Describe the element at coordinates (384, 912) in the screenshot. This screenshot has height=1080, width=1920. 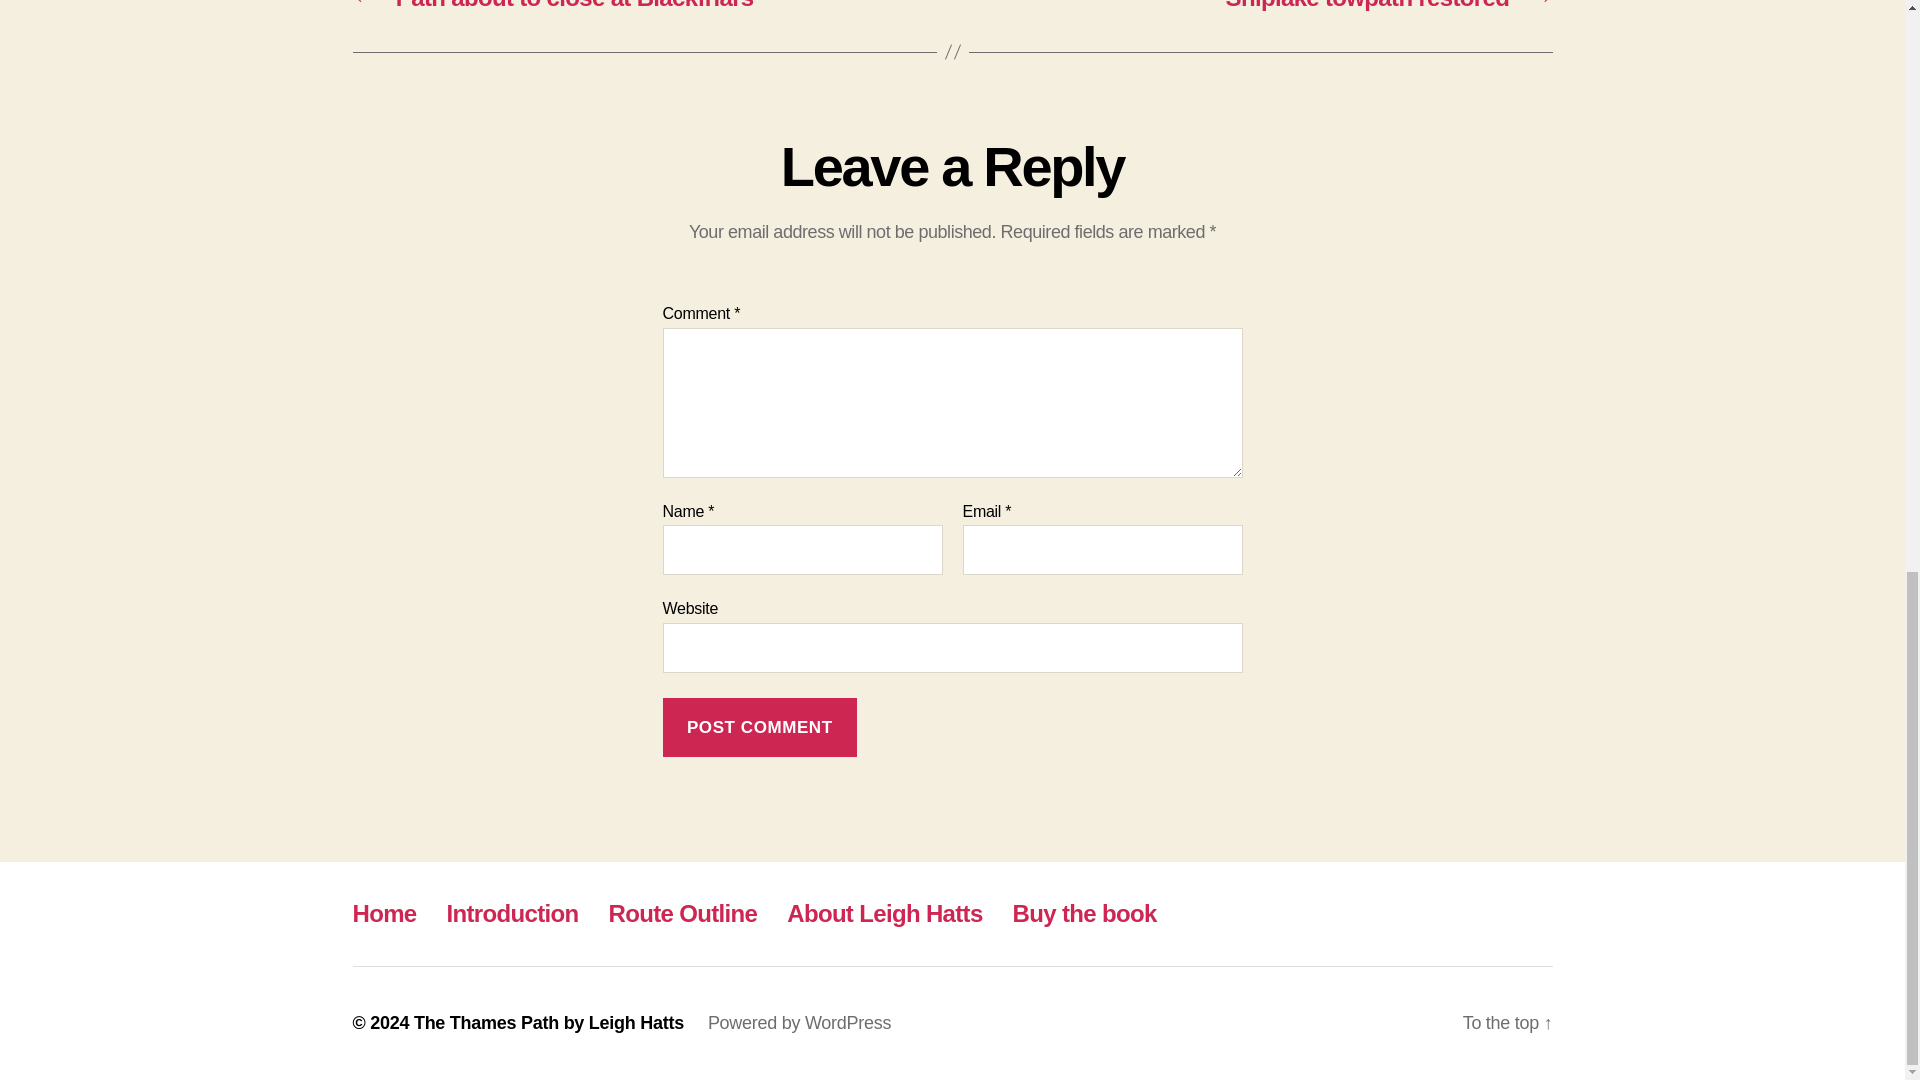
I see `Home` at that location.